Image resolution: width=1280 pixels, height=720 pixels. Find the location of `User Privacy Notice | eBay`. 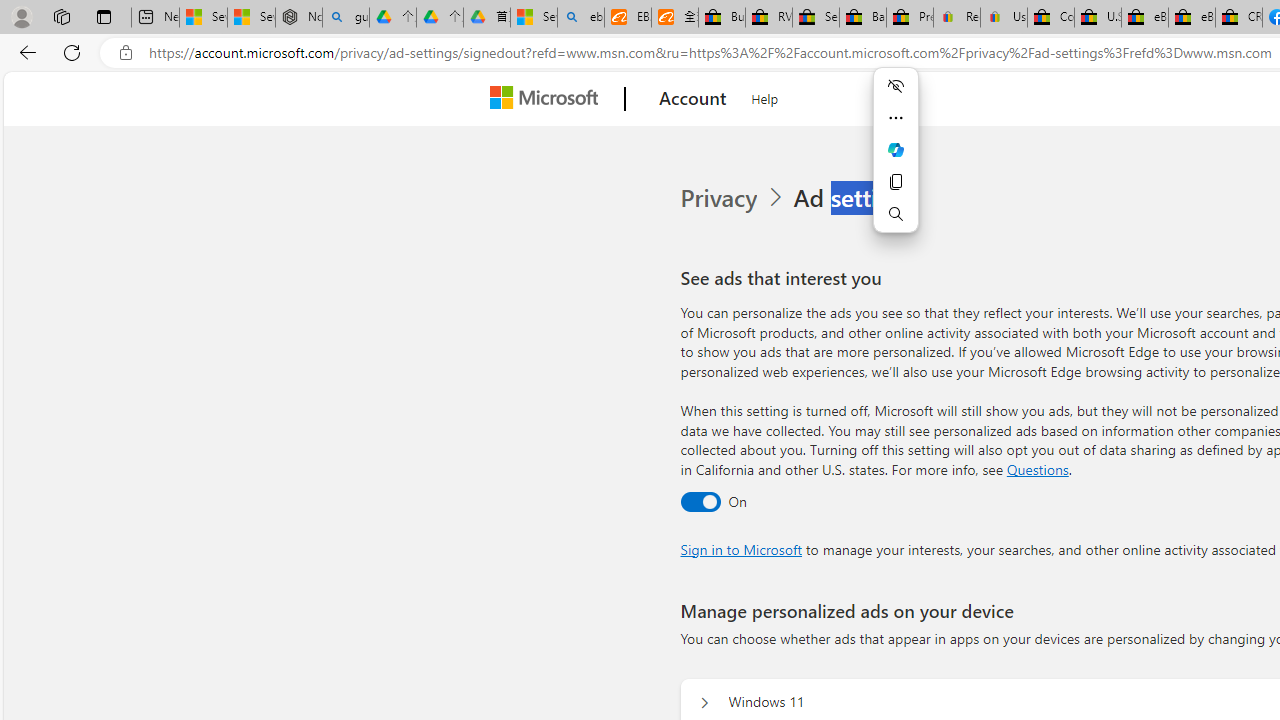

User Privacy Notice | eBay is located at coordinates (1003, 18).